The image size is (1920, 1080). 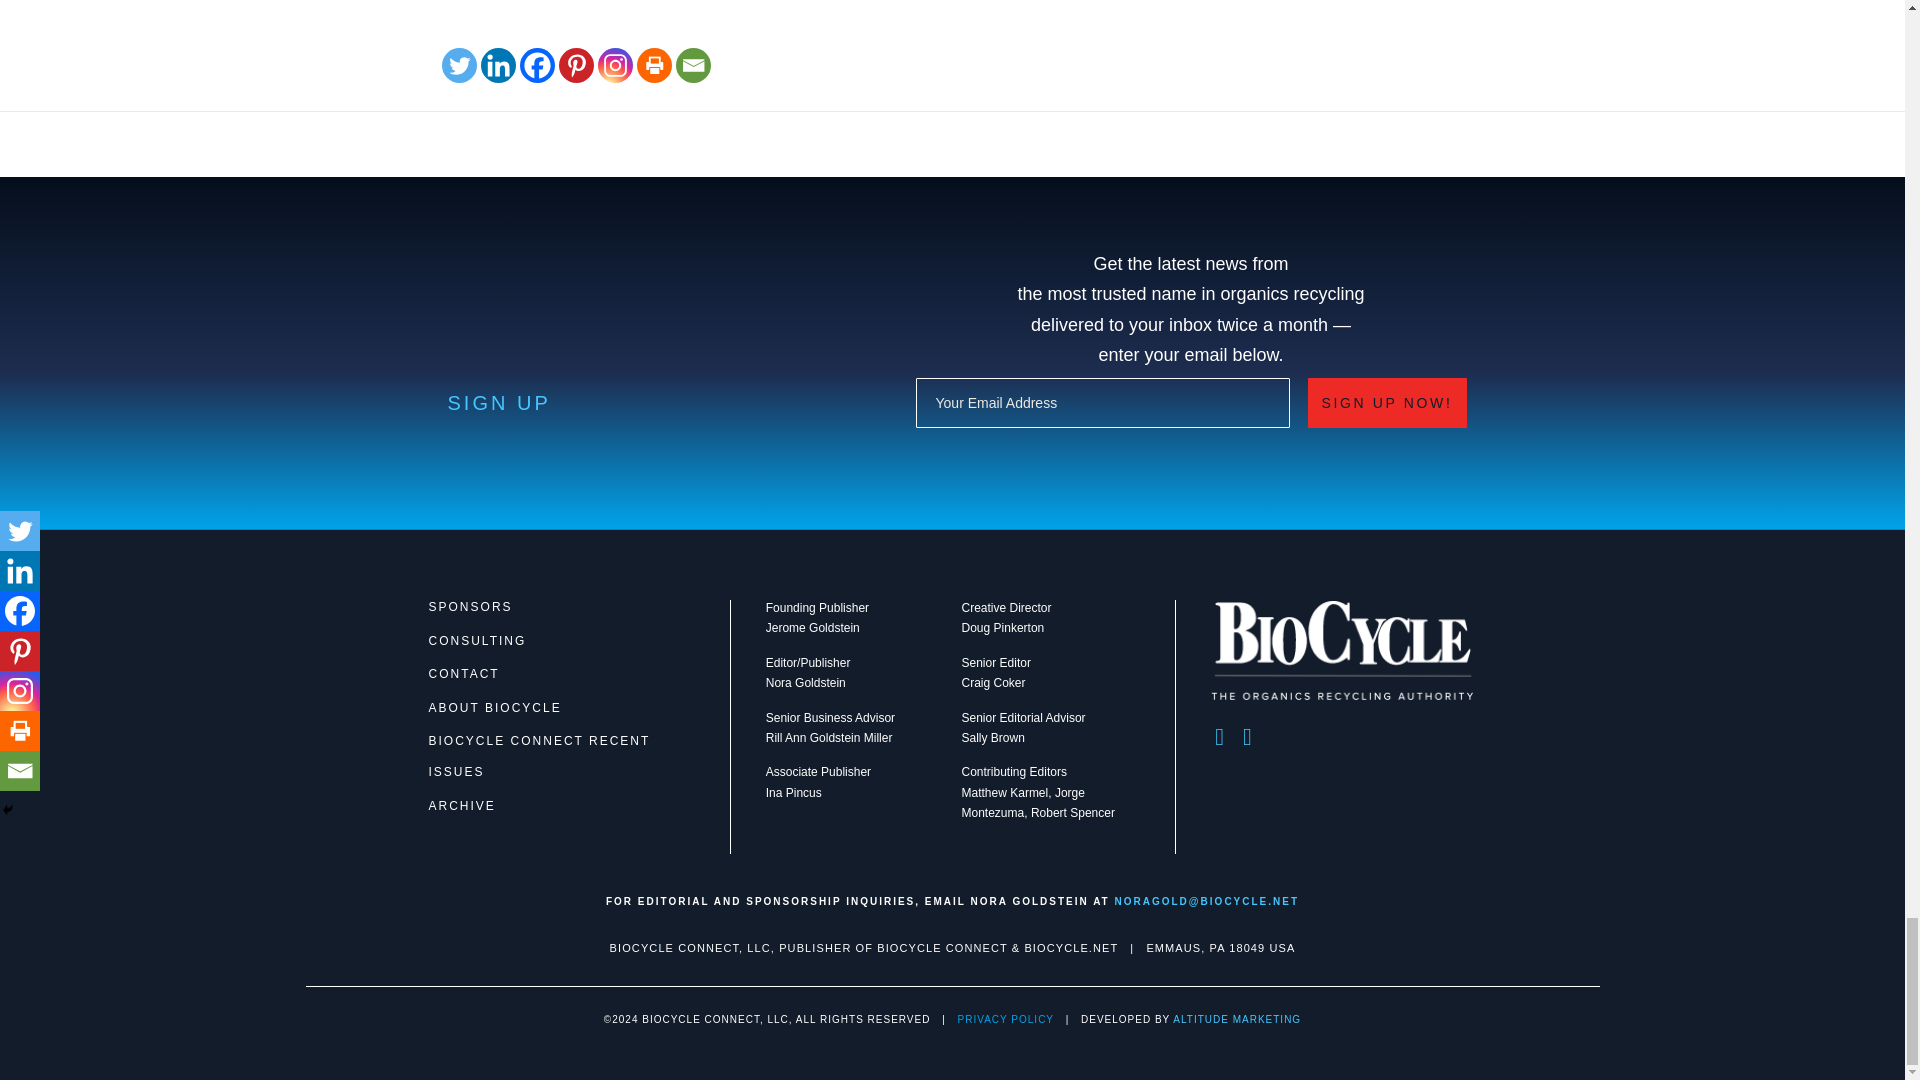 I want to click on Print, so click(x=654, y=65).